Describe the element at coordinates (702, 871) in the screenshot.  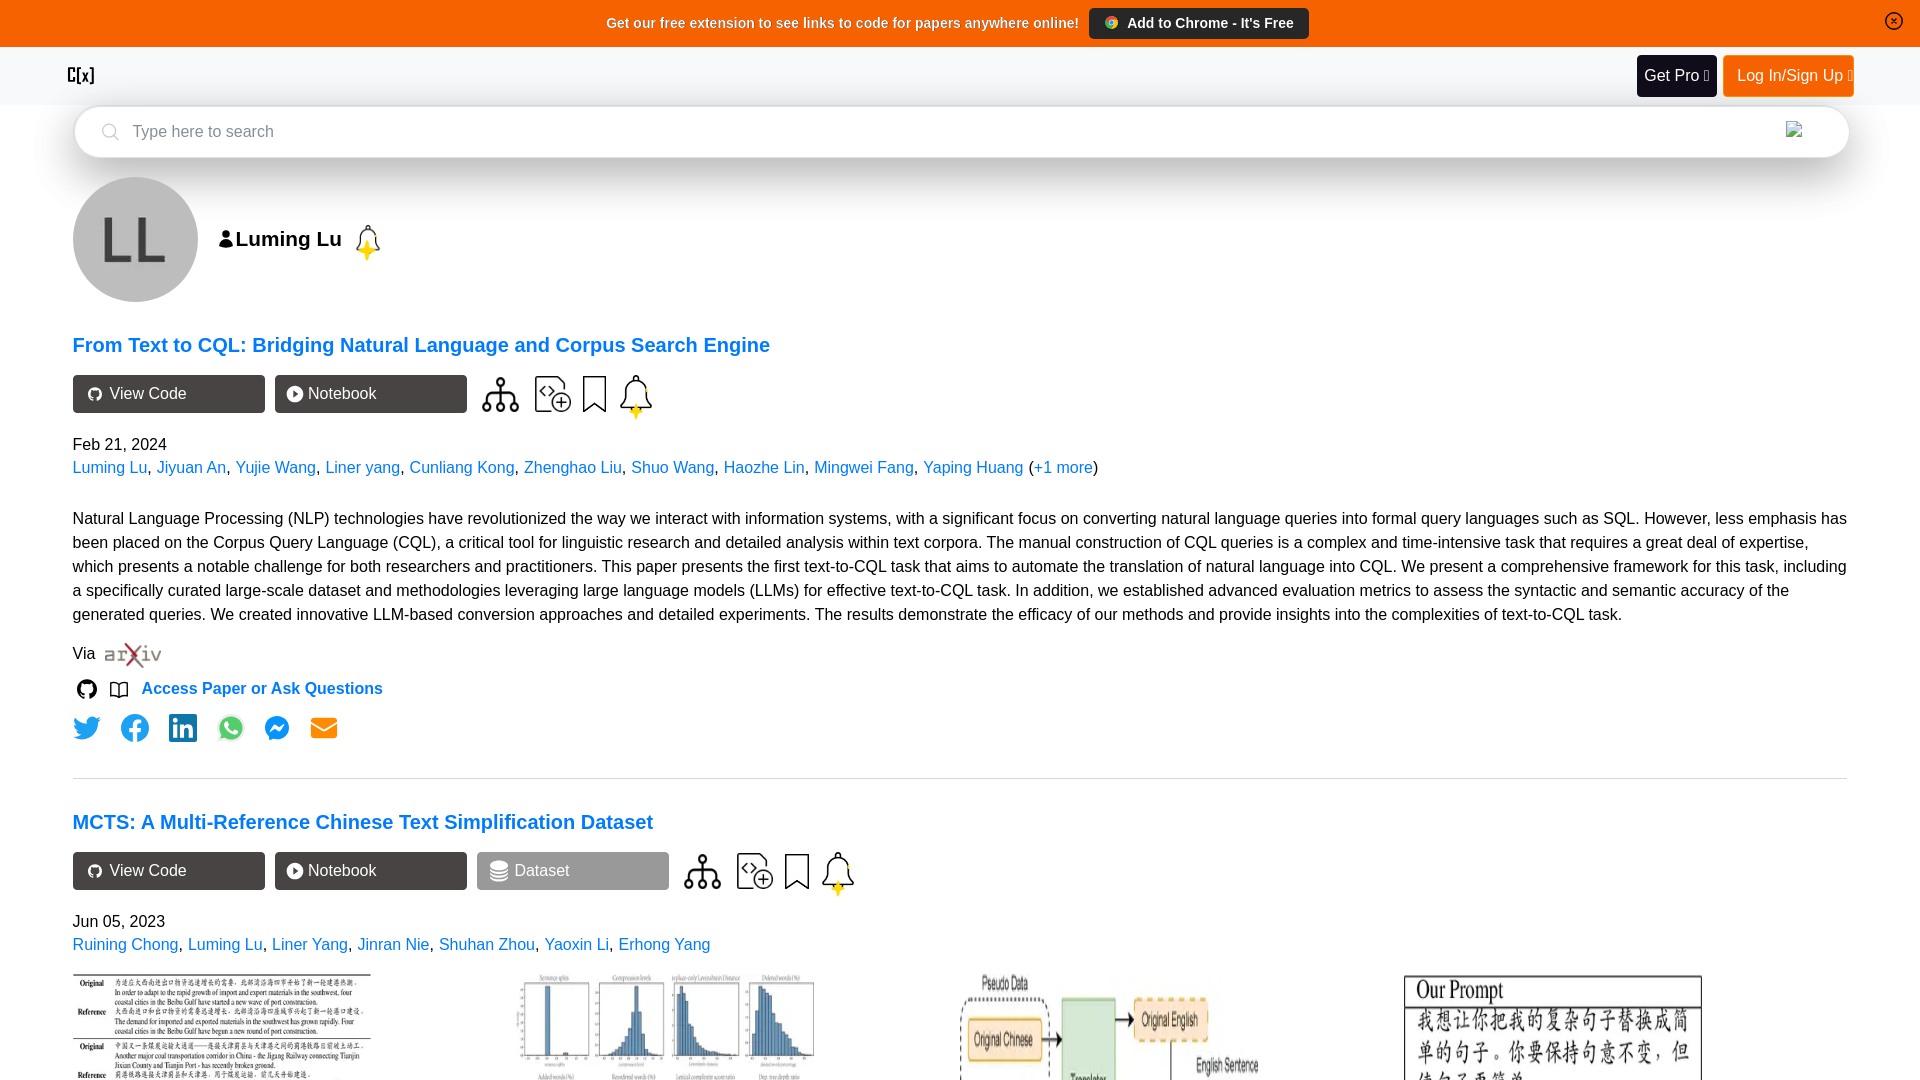
I see `View code for similar papers` at that location.